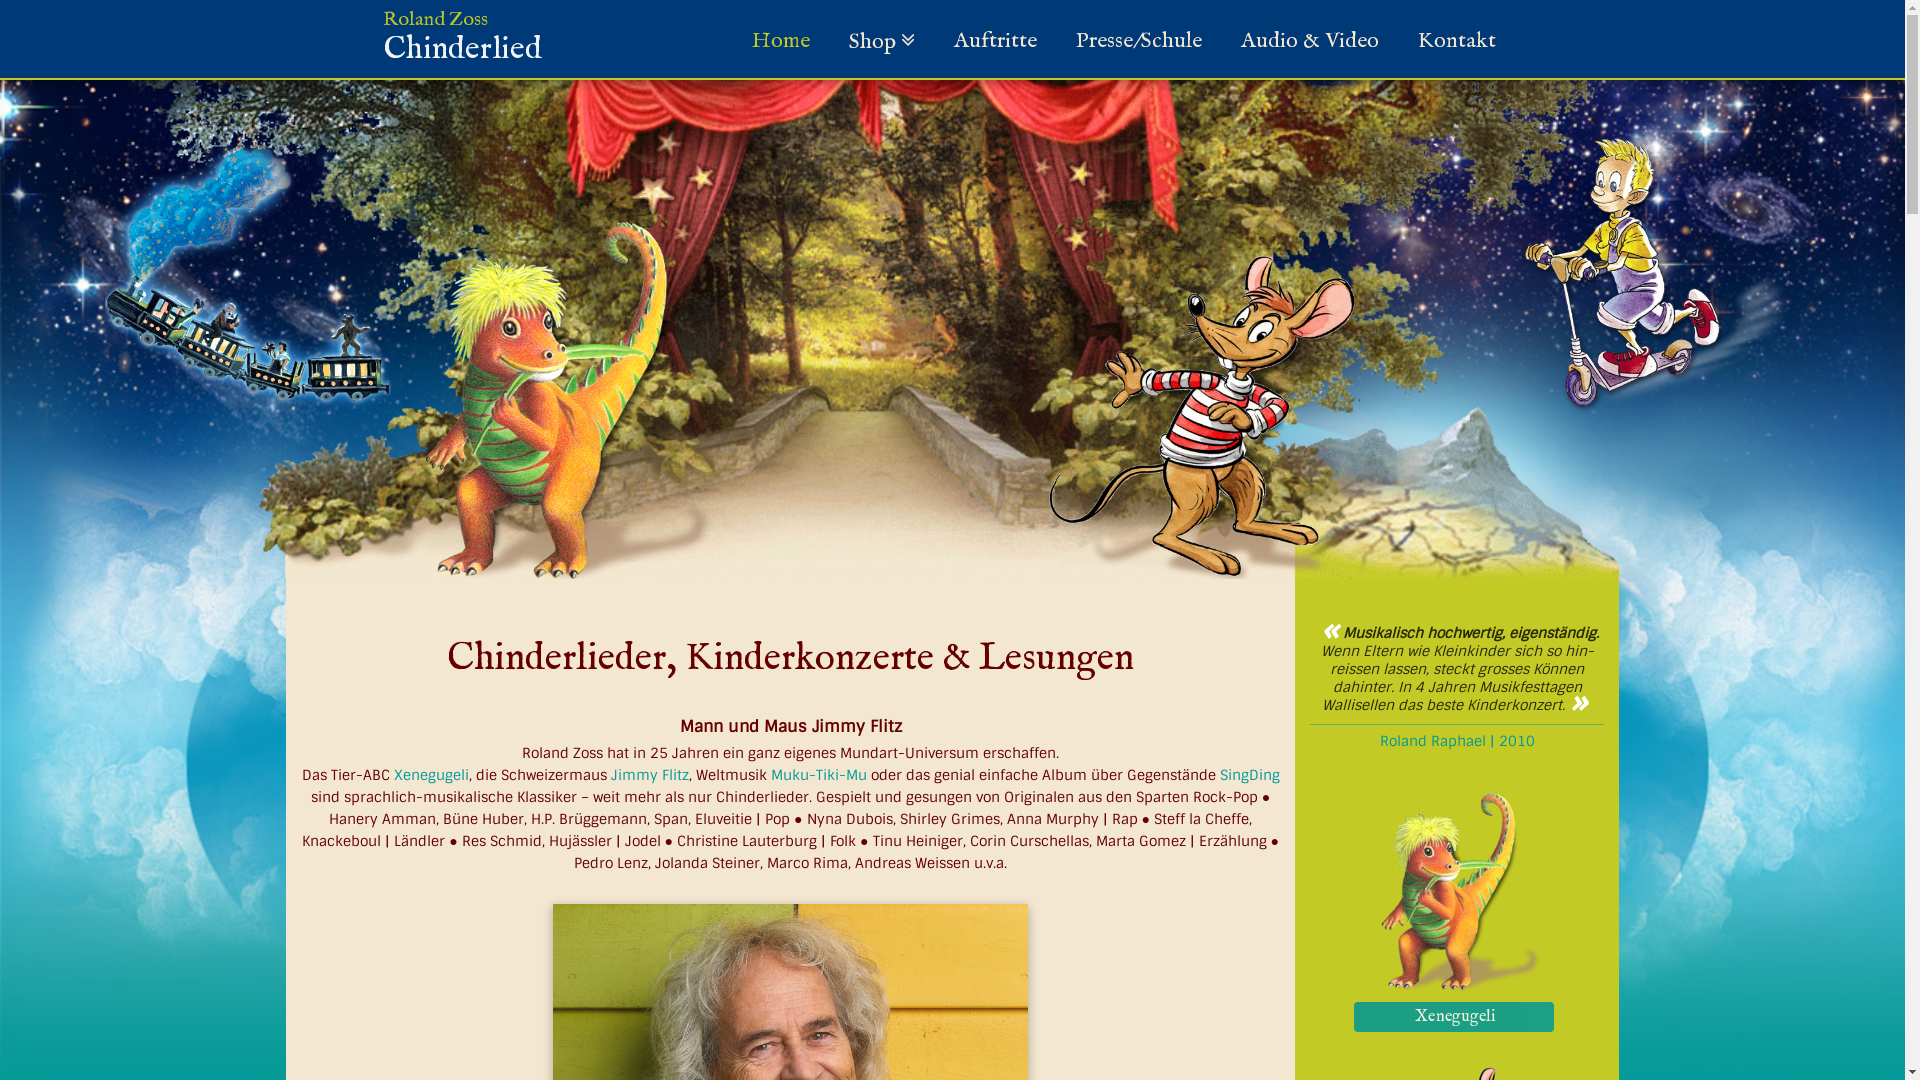 The image size is (1920, 1080). What do you see at coordinates (819, 776) in the screenshot?
I see `Muku-Tiki-Mu` at bounding box center [819, 776].